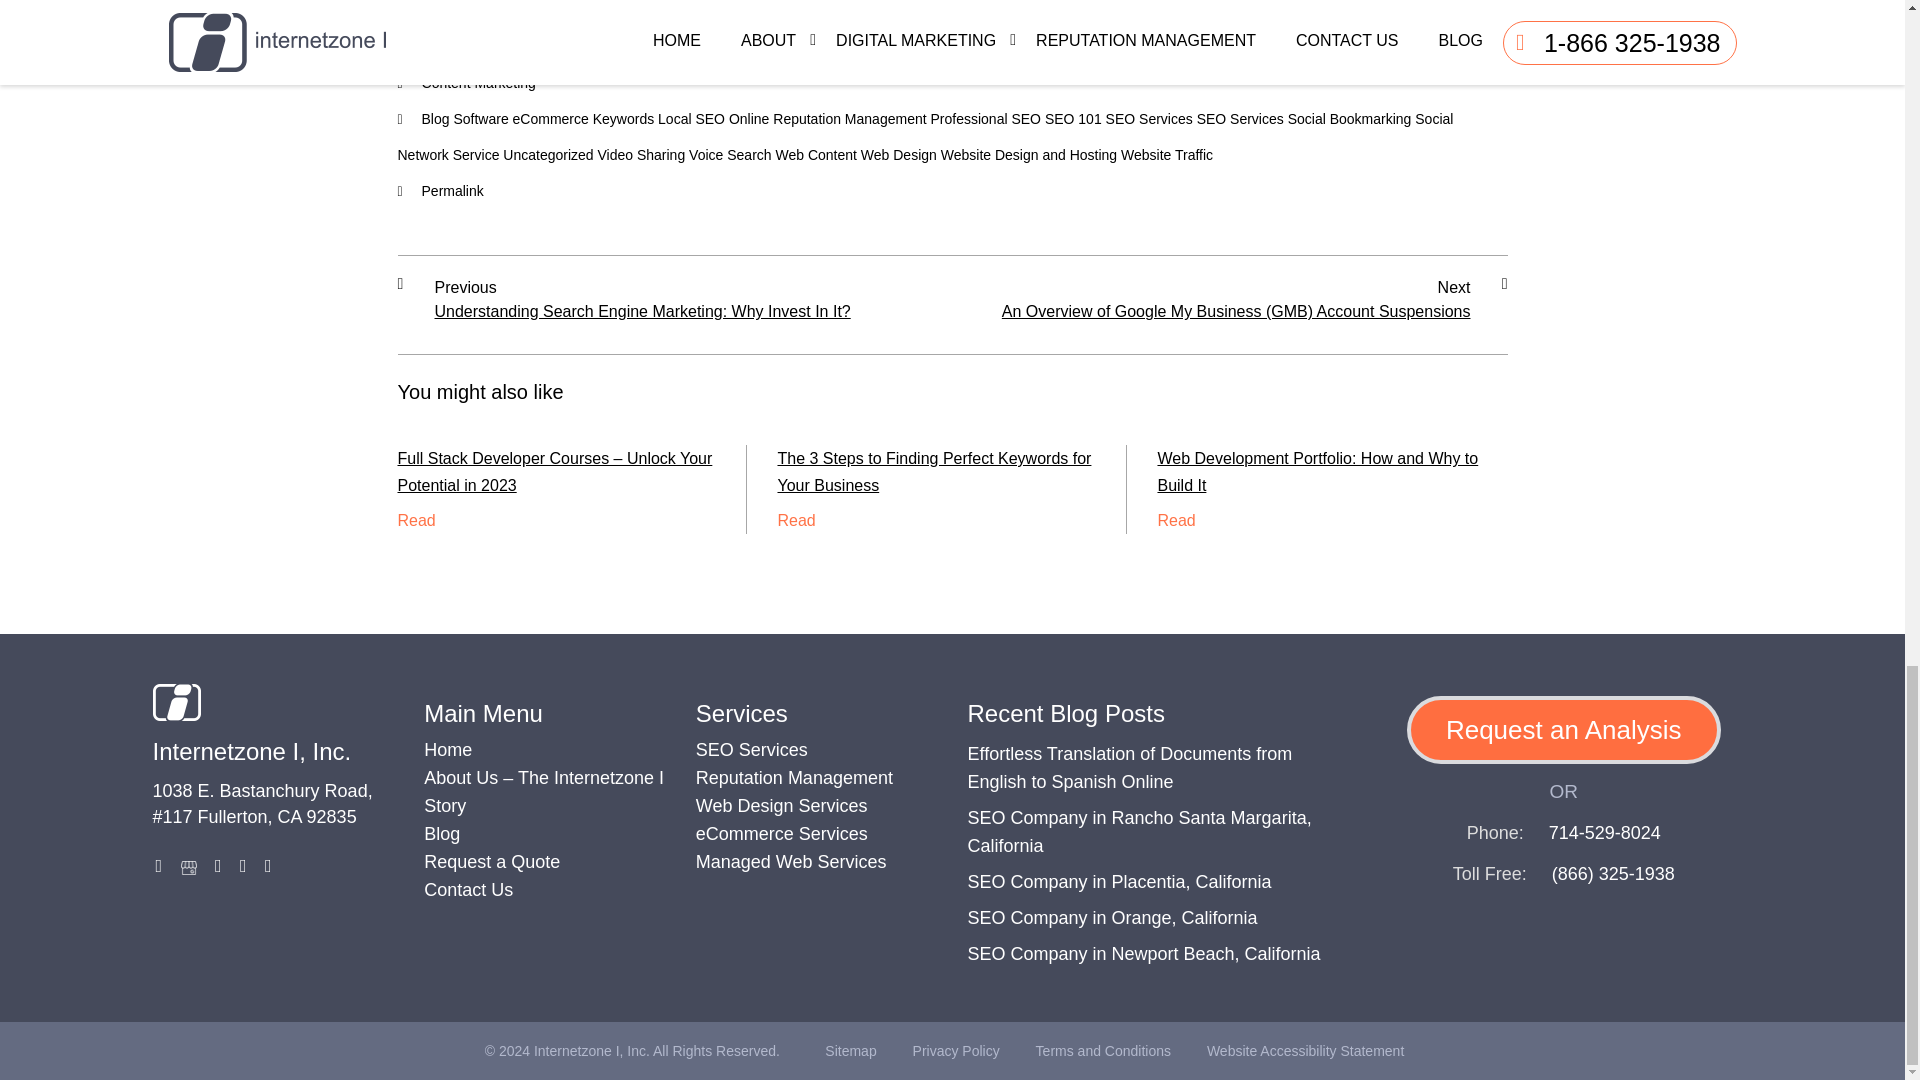 The height and width of the screenshot is (1080, 1920). Describe the element at coordinates (1240, 119) in the screenshot. I see `SEO Services` at that location.